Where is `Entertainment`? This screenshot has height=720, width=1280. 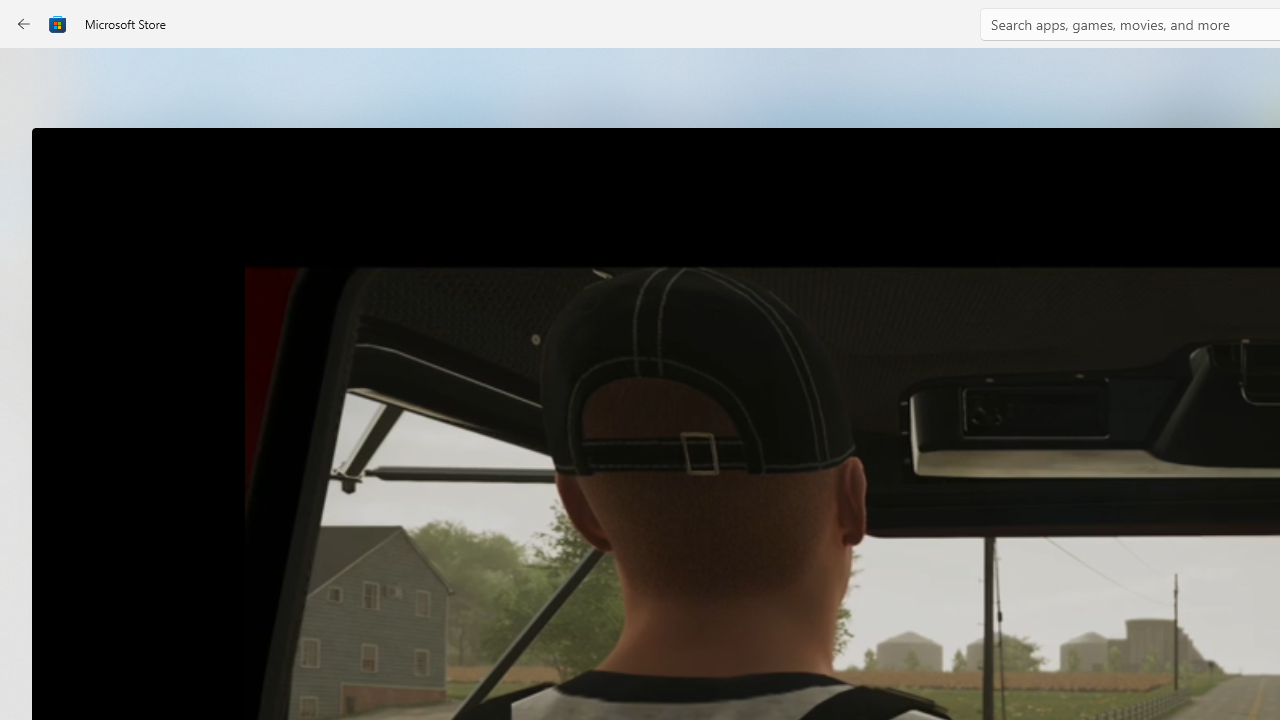 Entertainment is located at coordinates (36, 328).